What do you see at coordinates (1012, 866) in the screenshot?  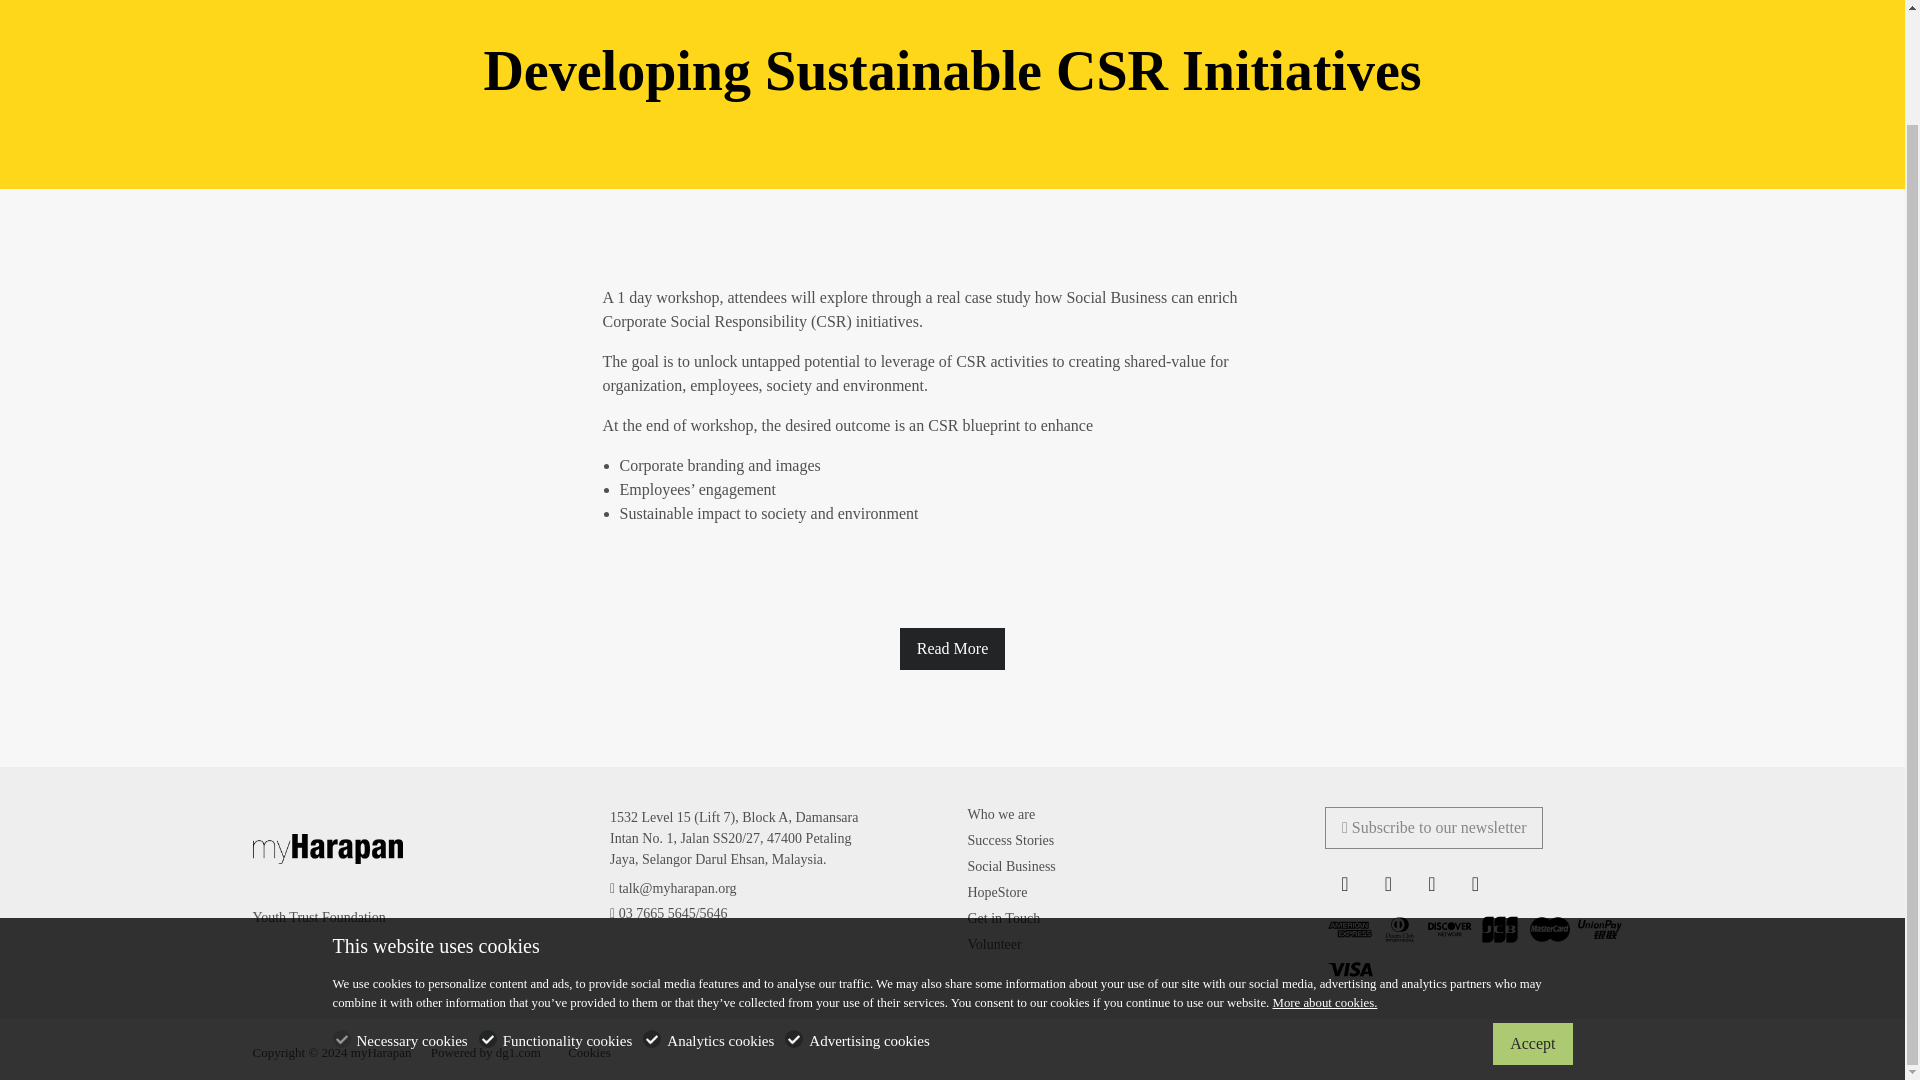 I see `Social Business` at bounding box center [1012, 866].